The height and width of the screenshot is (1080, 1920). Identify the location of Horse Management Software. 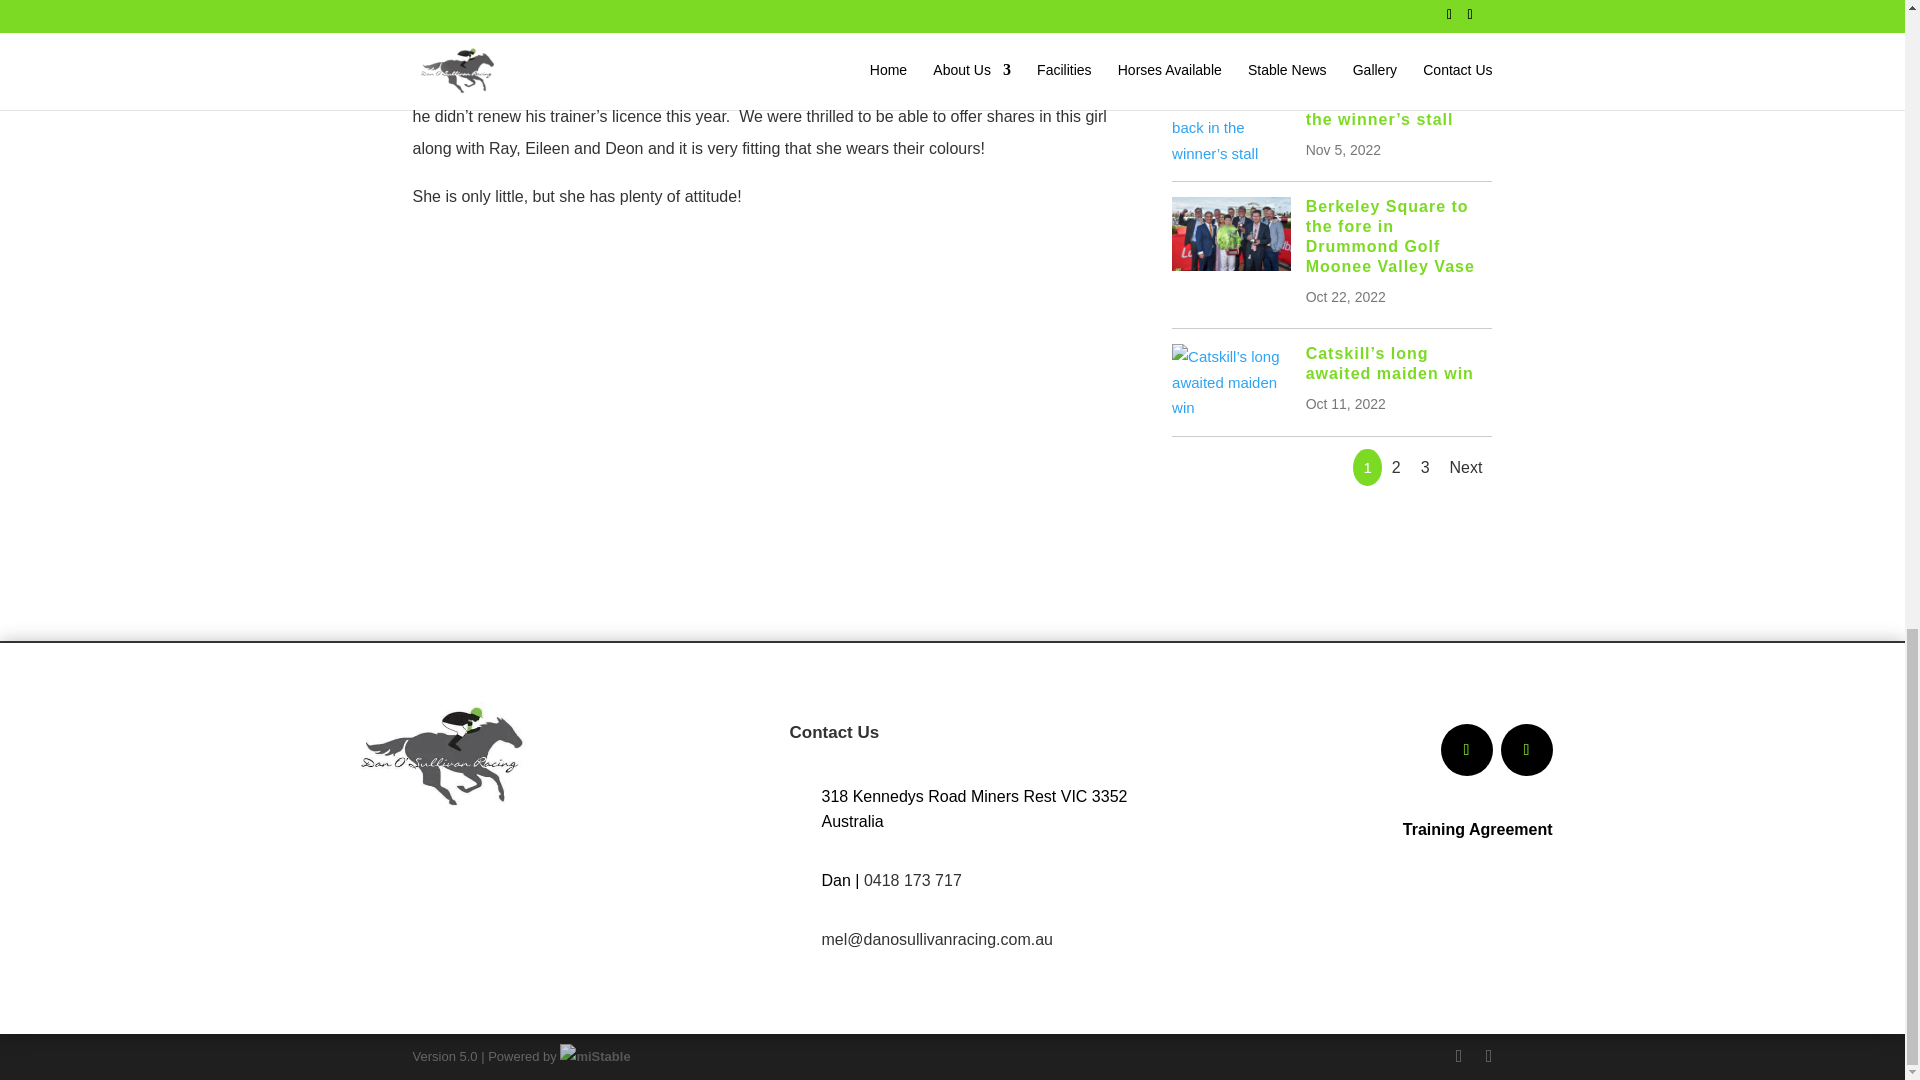
(594, 1056).